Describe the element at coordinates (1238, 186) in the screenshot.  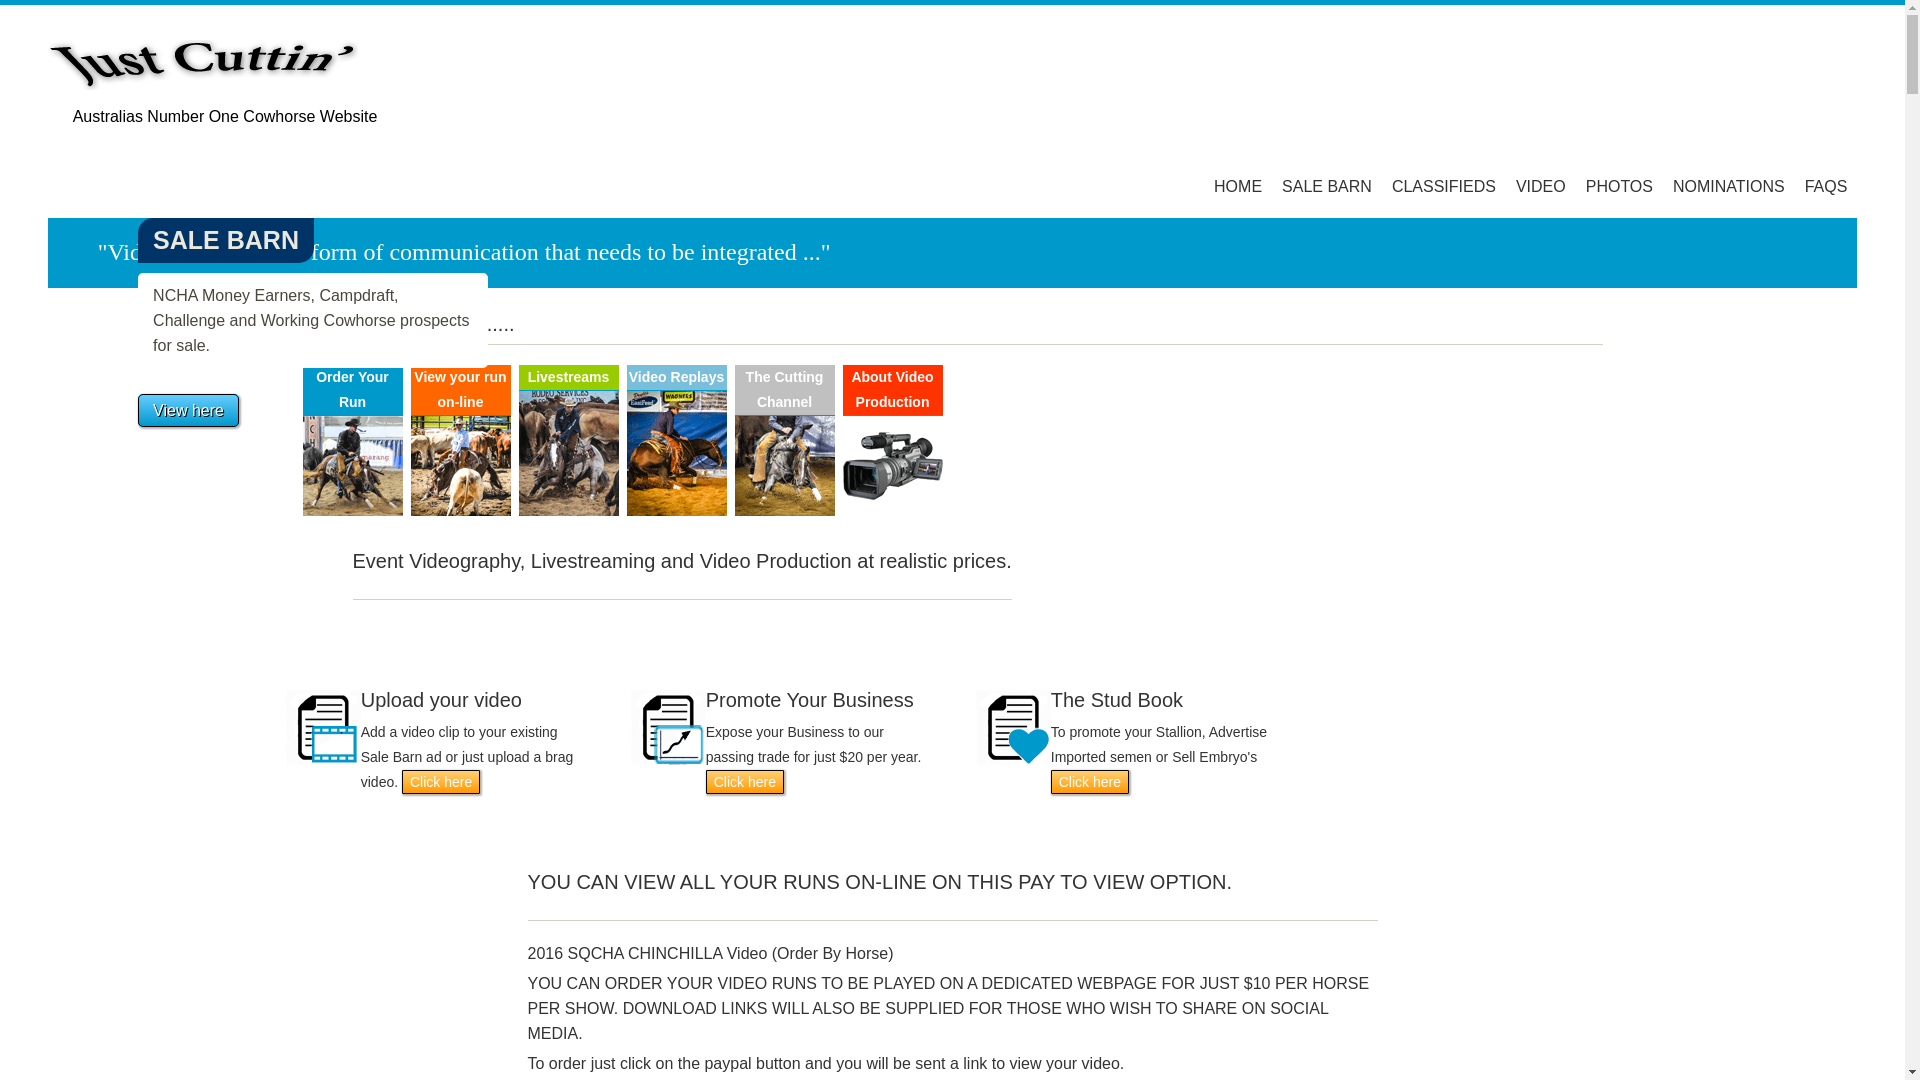
I see `HOME` at that location.